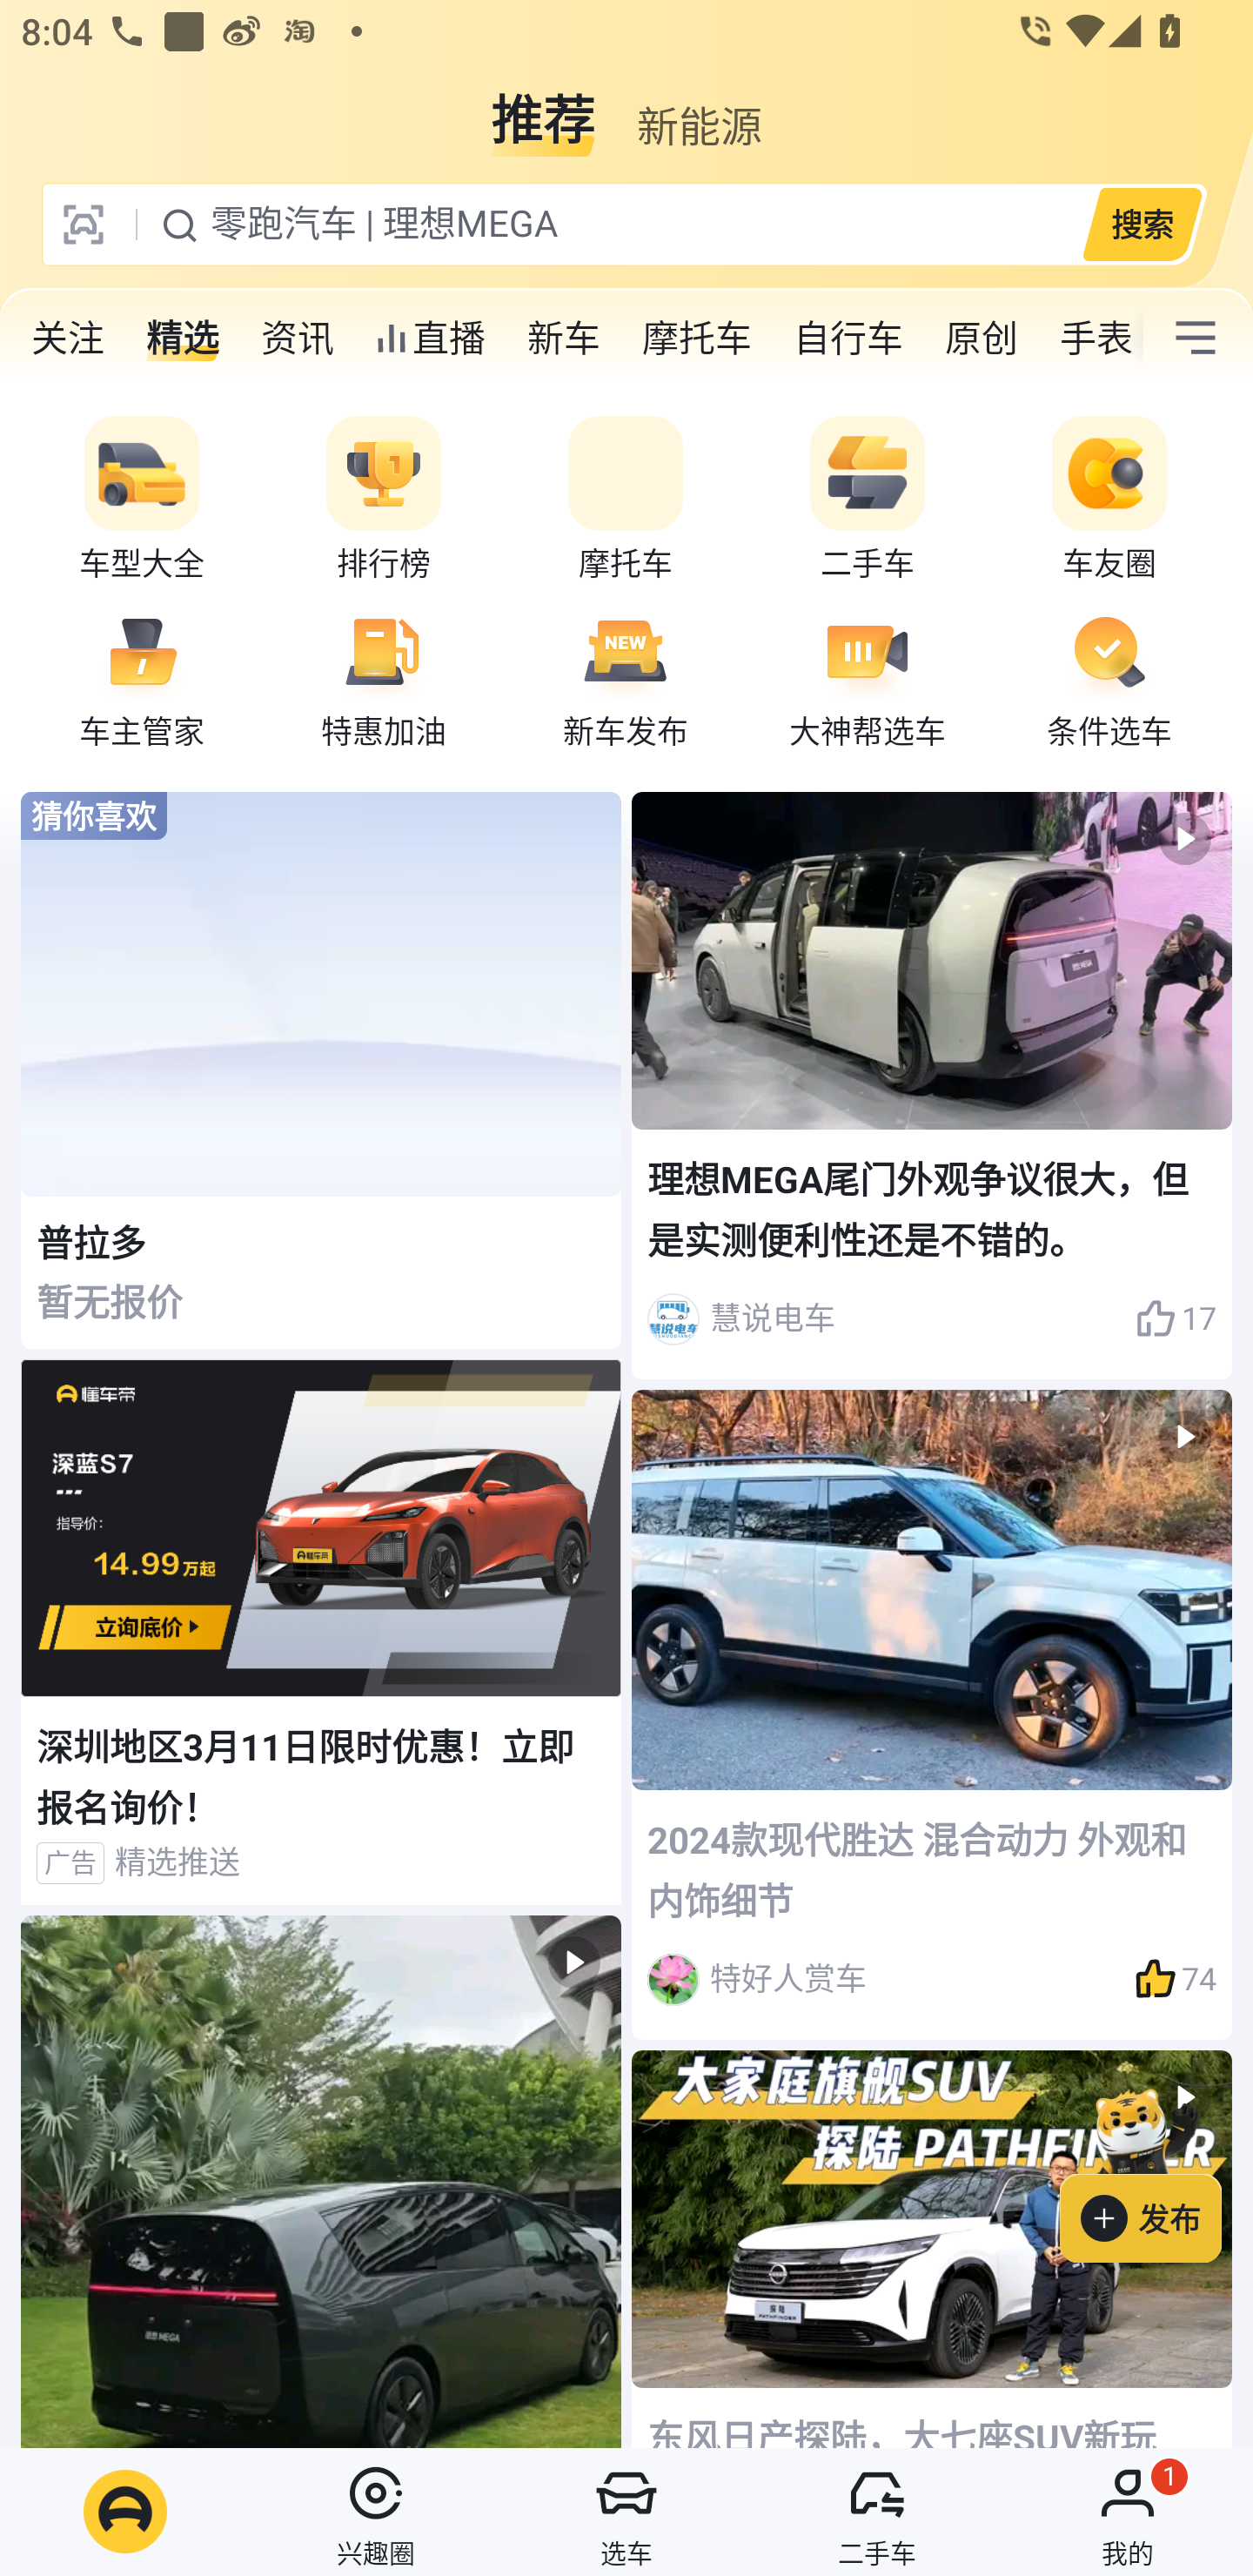  Describe the element at coordinates (321, 1070) in the screenshot. I see `猜你喜欢 普拉多 暂无报价` at that location.